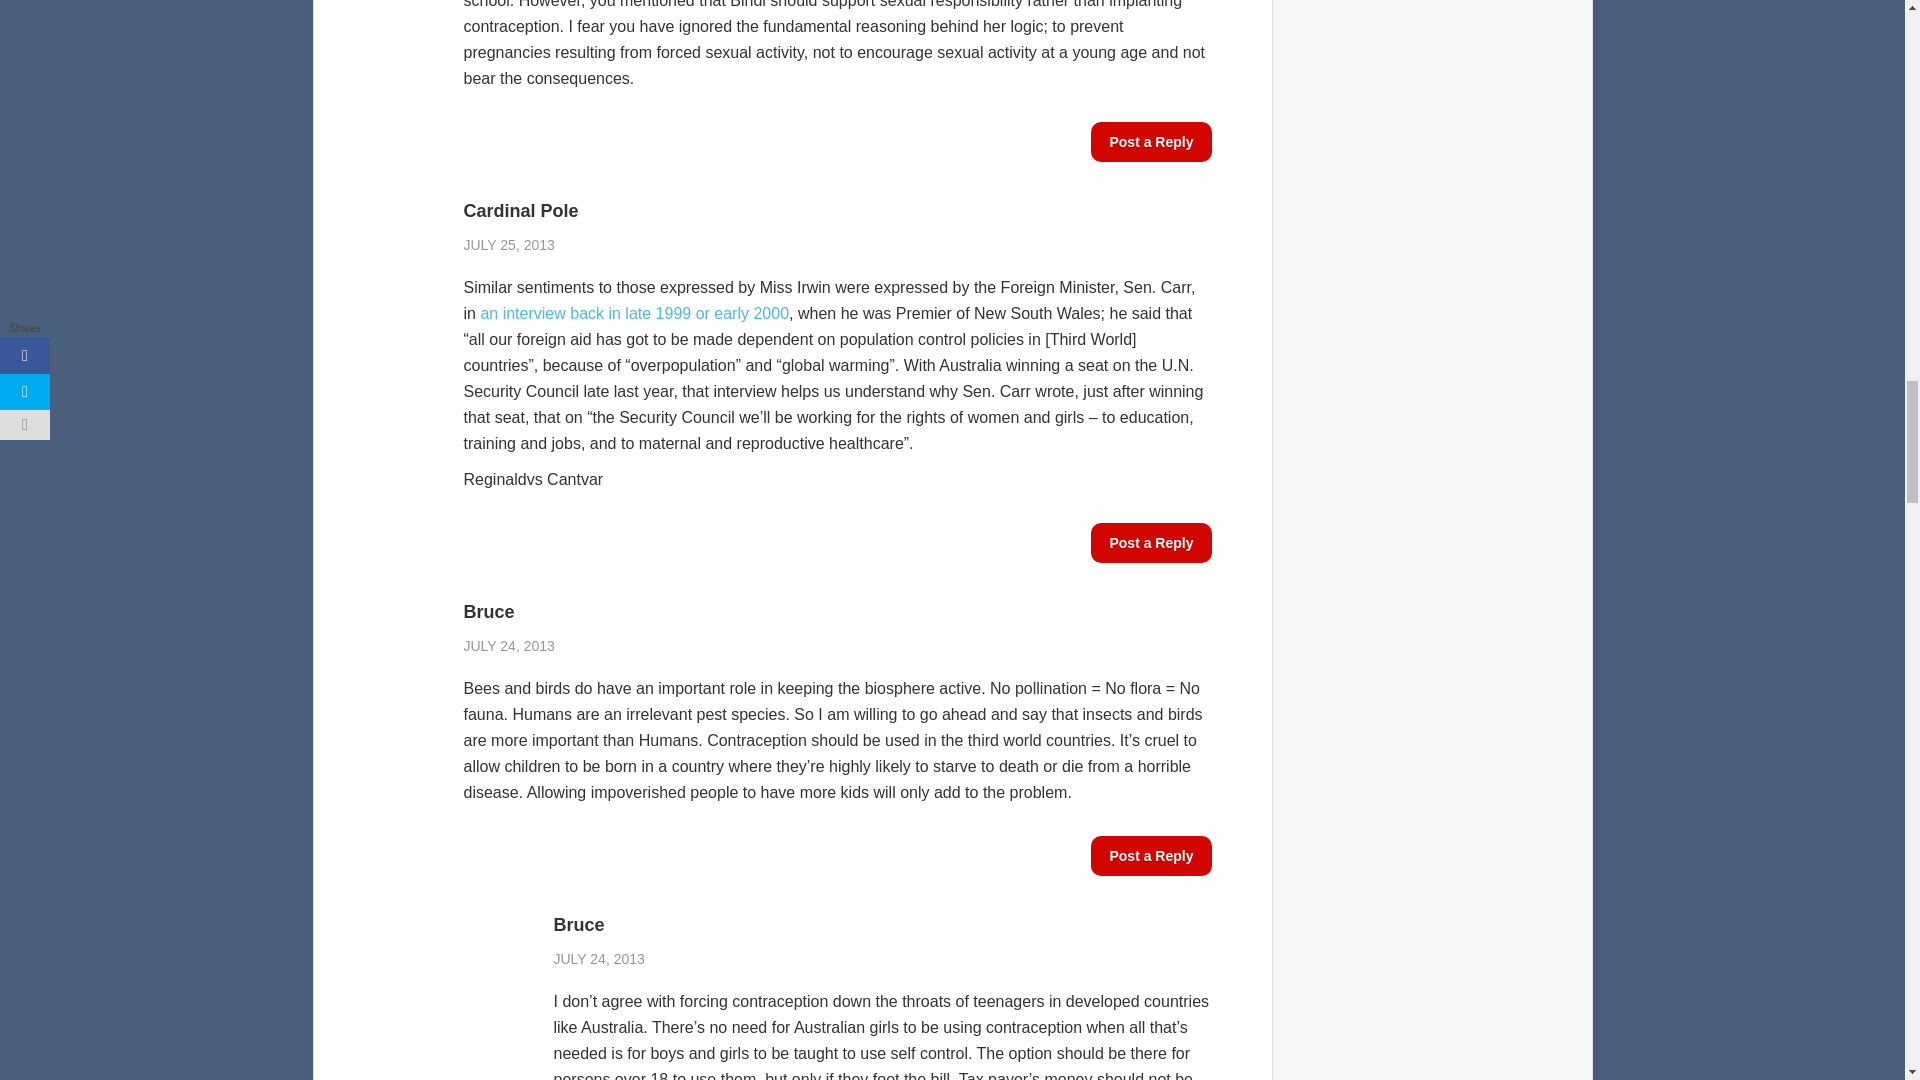  I want to click on Post a Reply, so click(1150, 855).